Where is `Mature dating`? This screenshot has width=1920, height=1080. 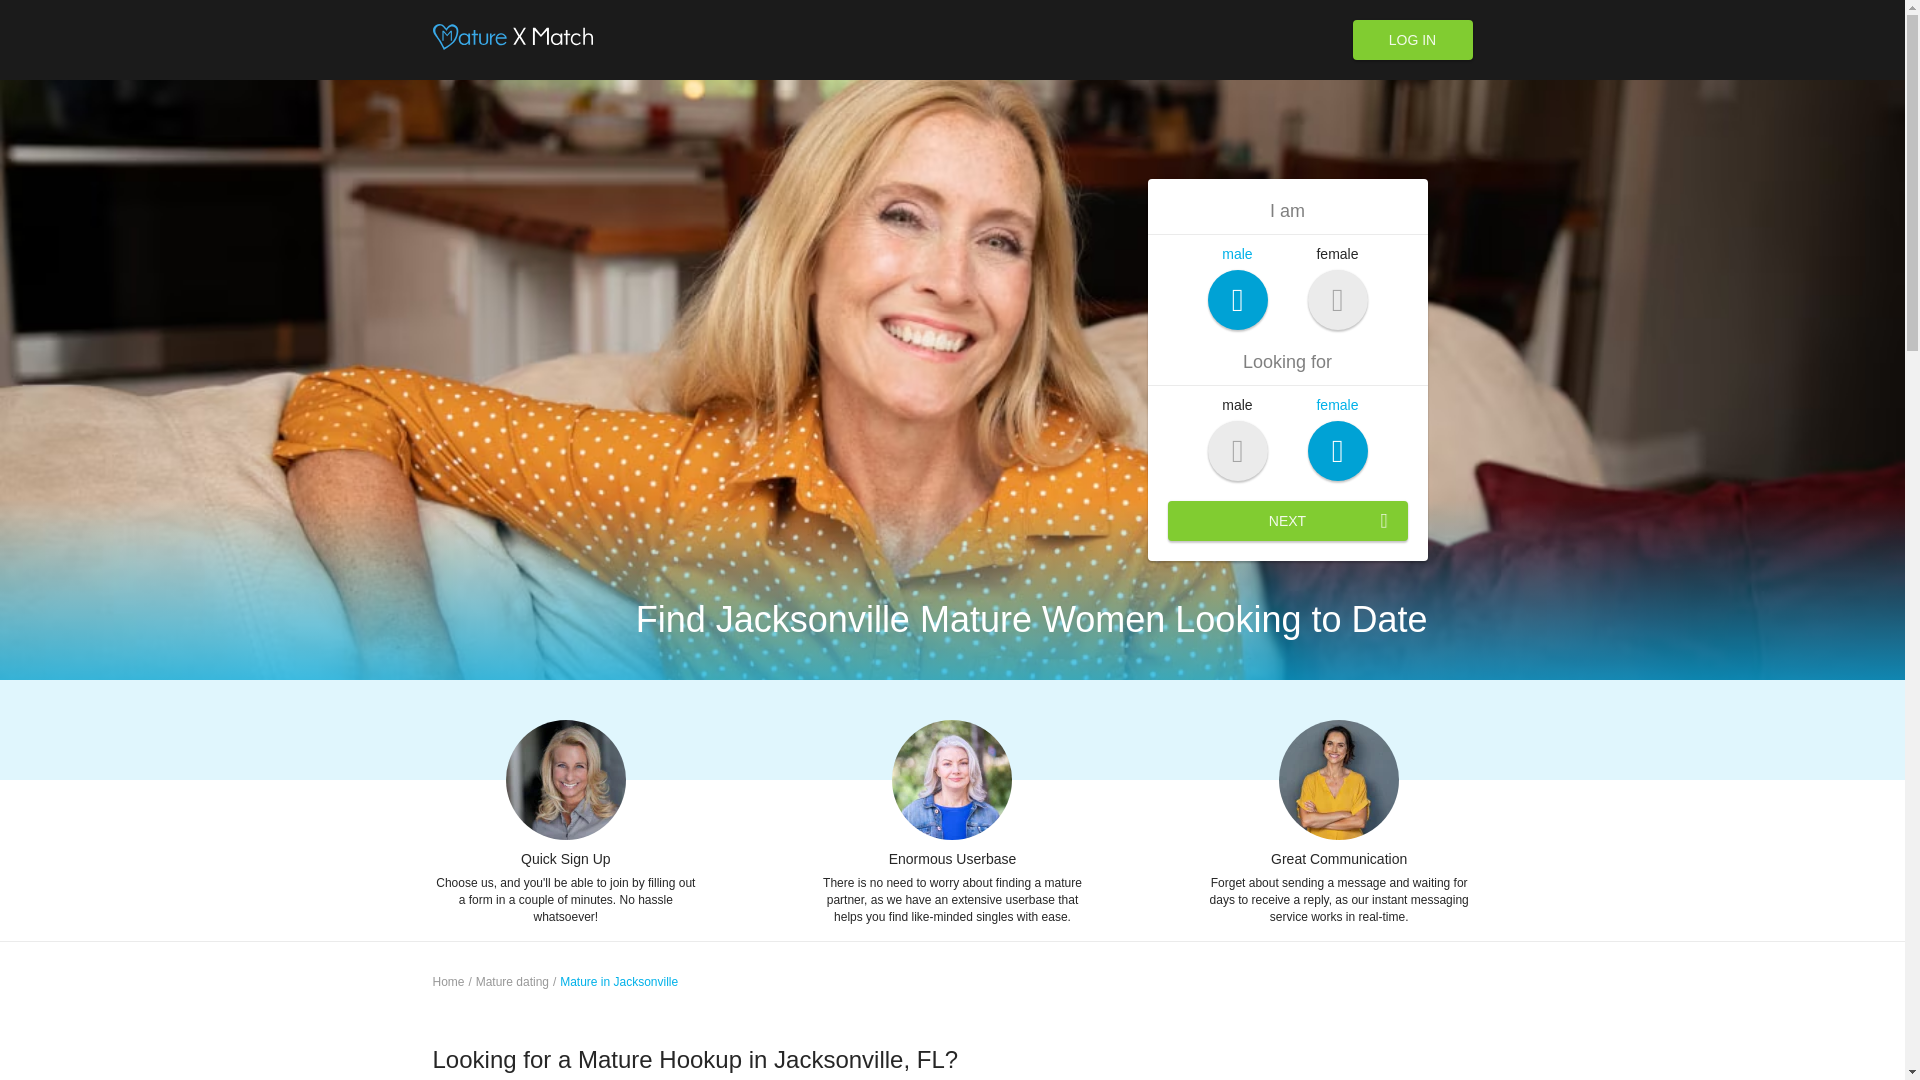
Mature dating is located at coordinates (512, 982).